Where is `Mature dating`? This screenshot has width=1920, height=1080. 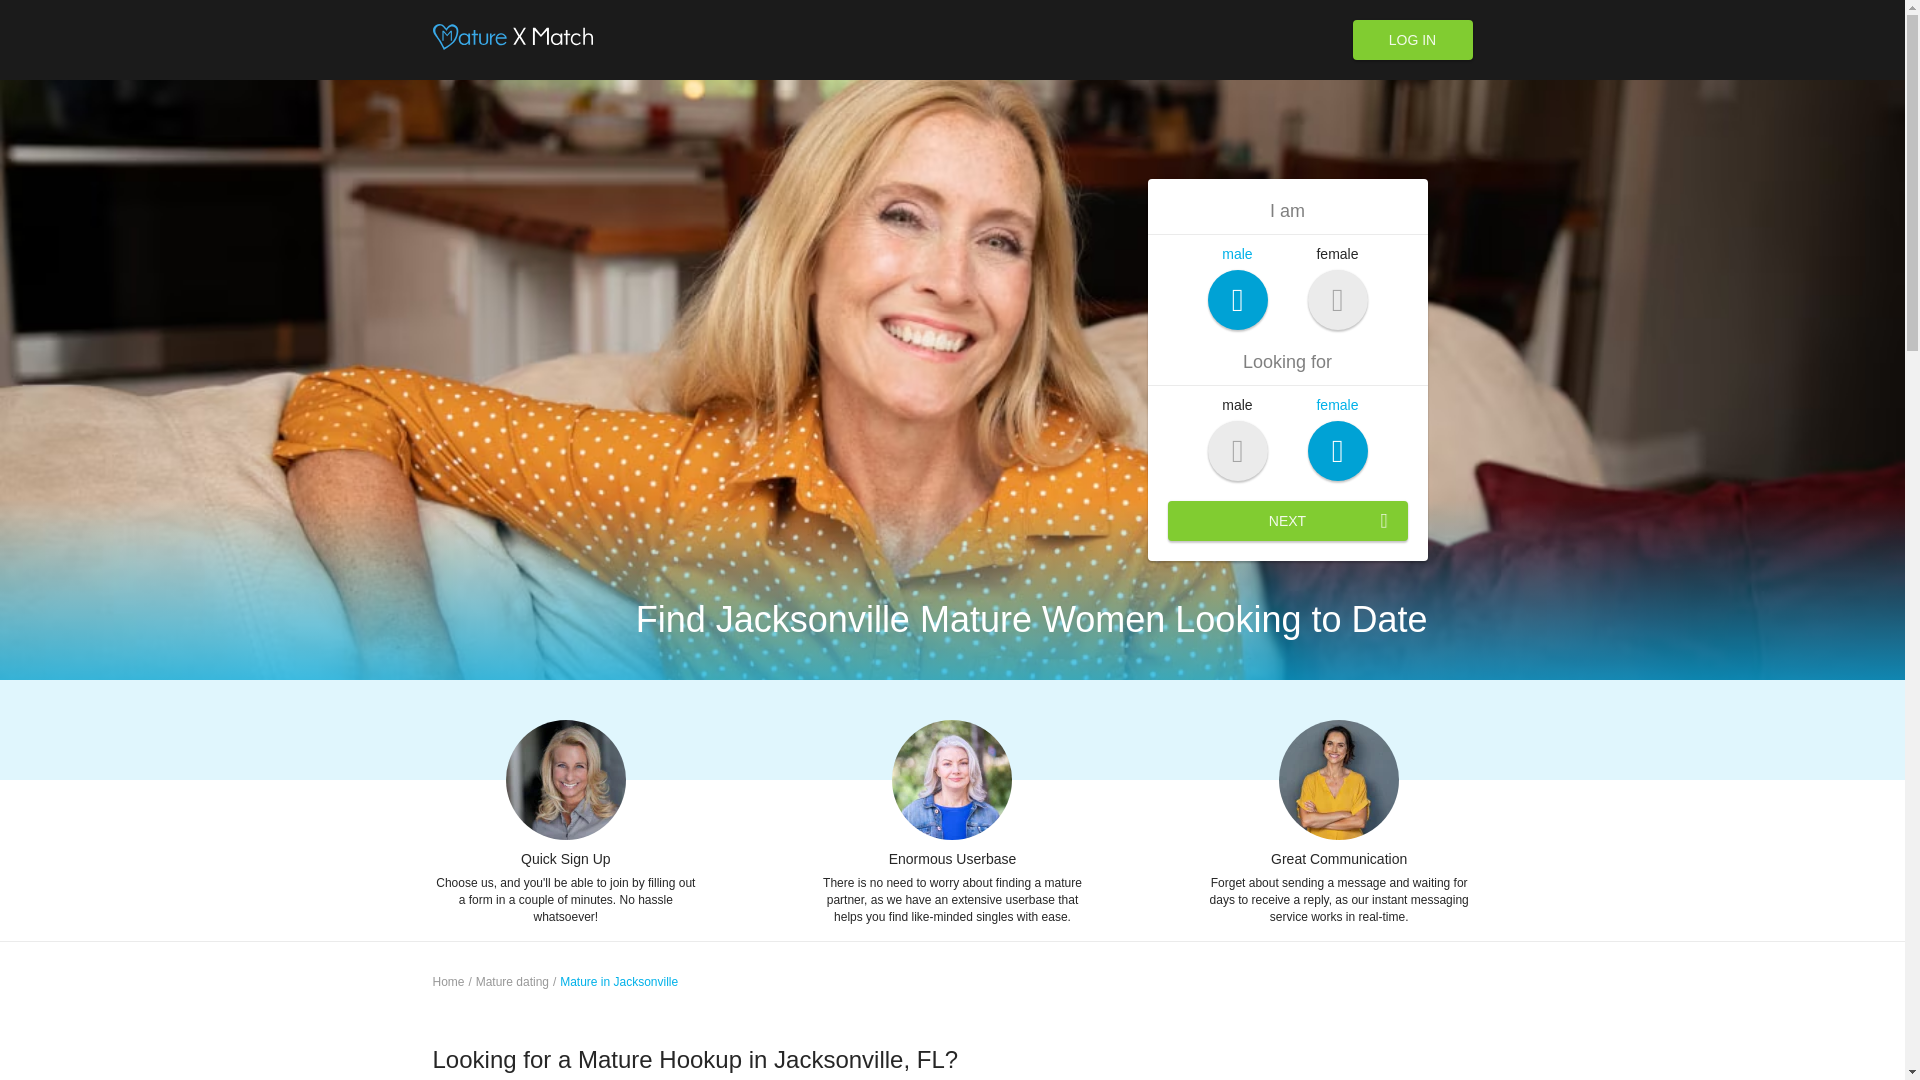
Mature dating is located at coordinates (512, 982).